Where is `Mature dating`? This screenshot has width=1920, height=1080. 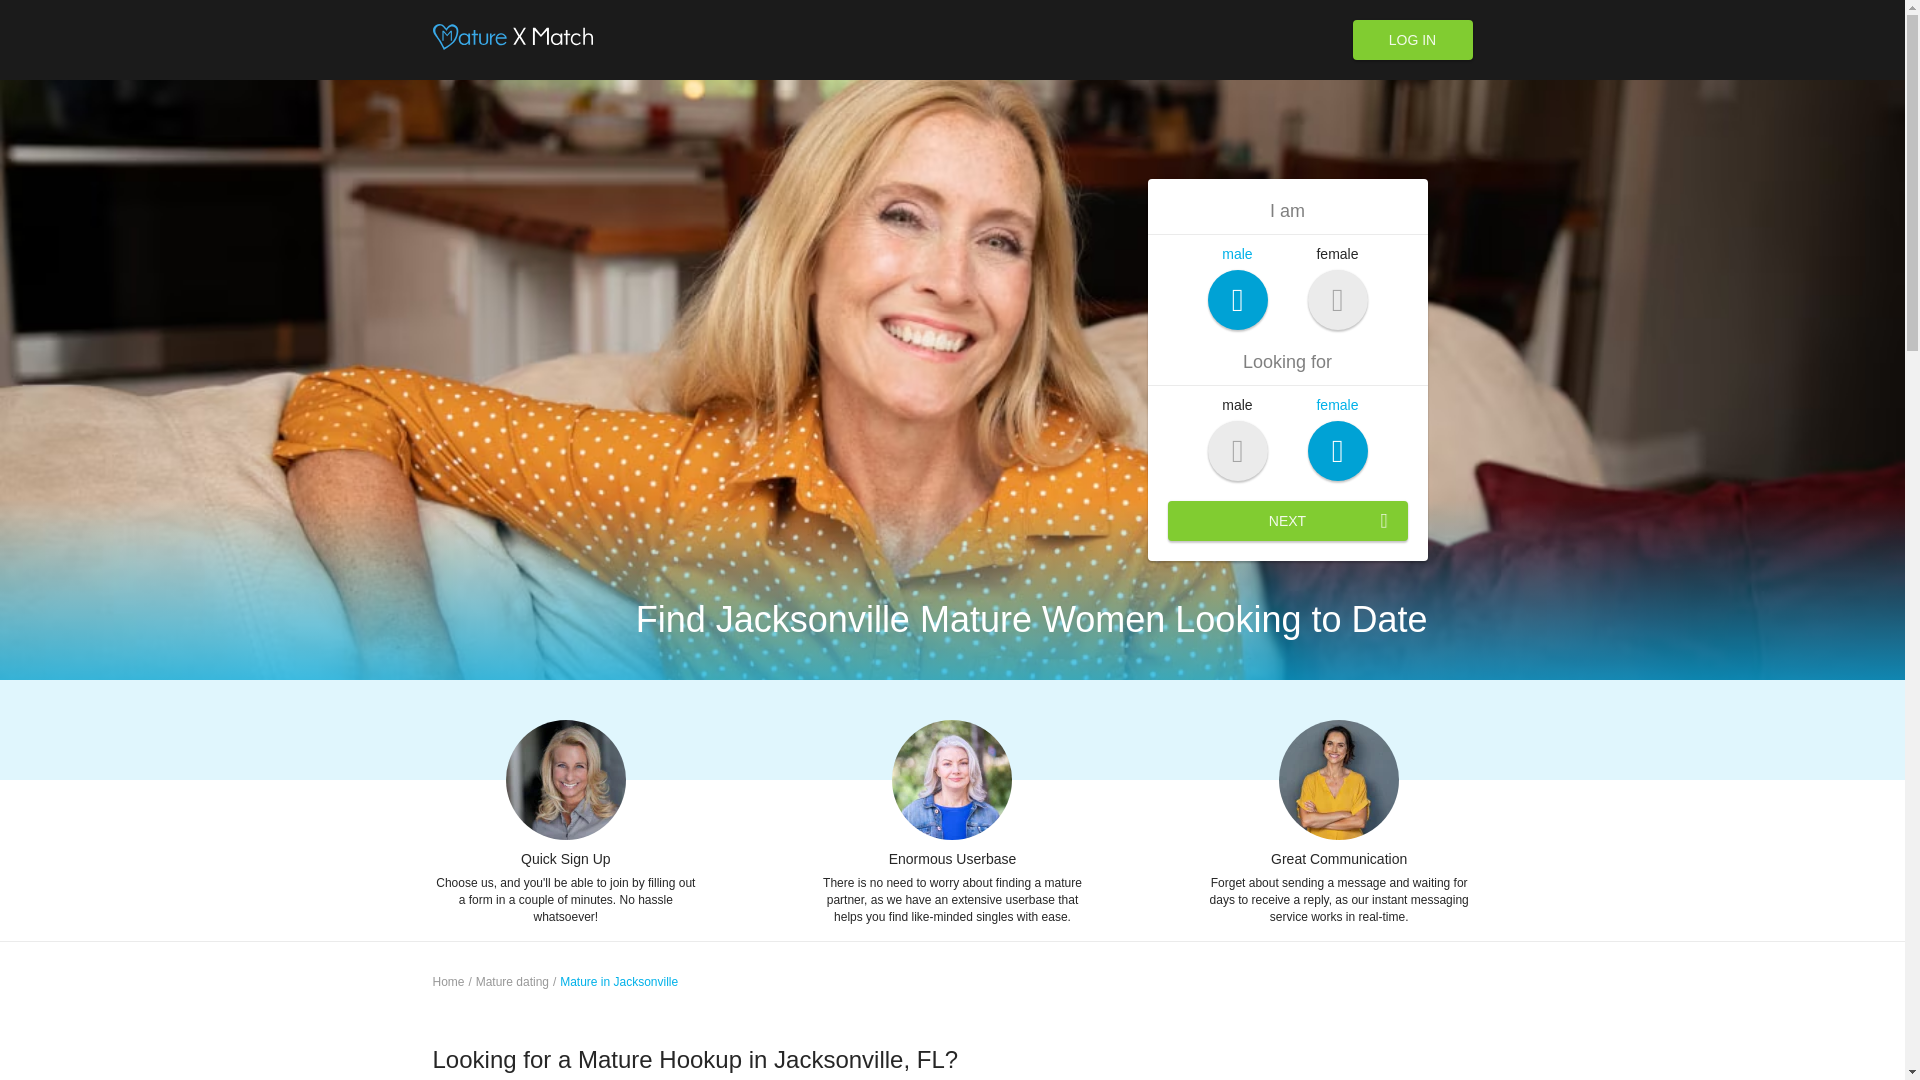
Mature dating is located at coordinates (512, 982).